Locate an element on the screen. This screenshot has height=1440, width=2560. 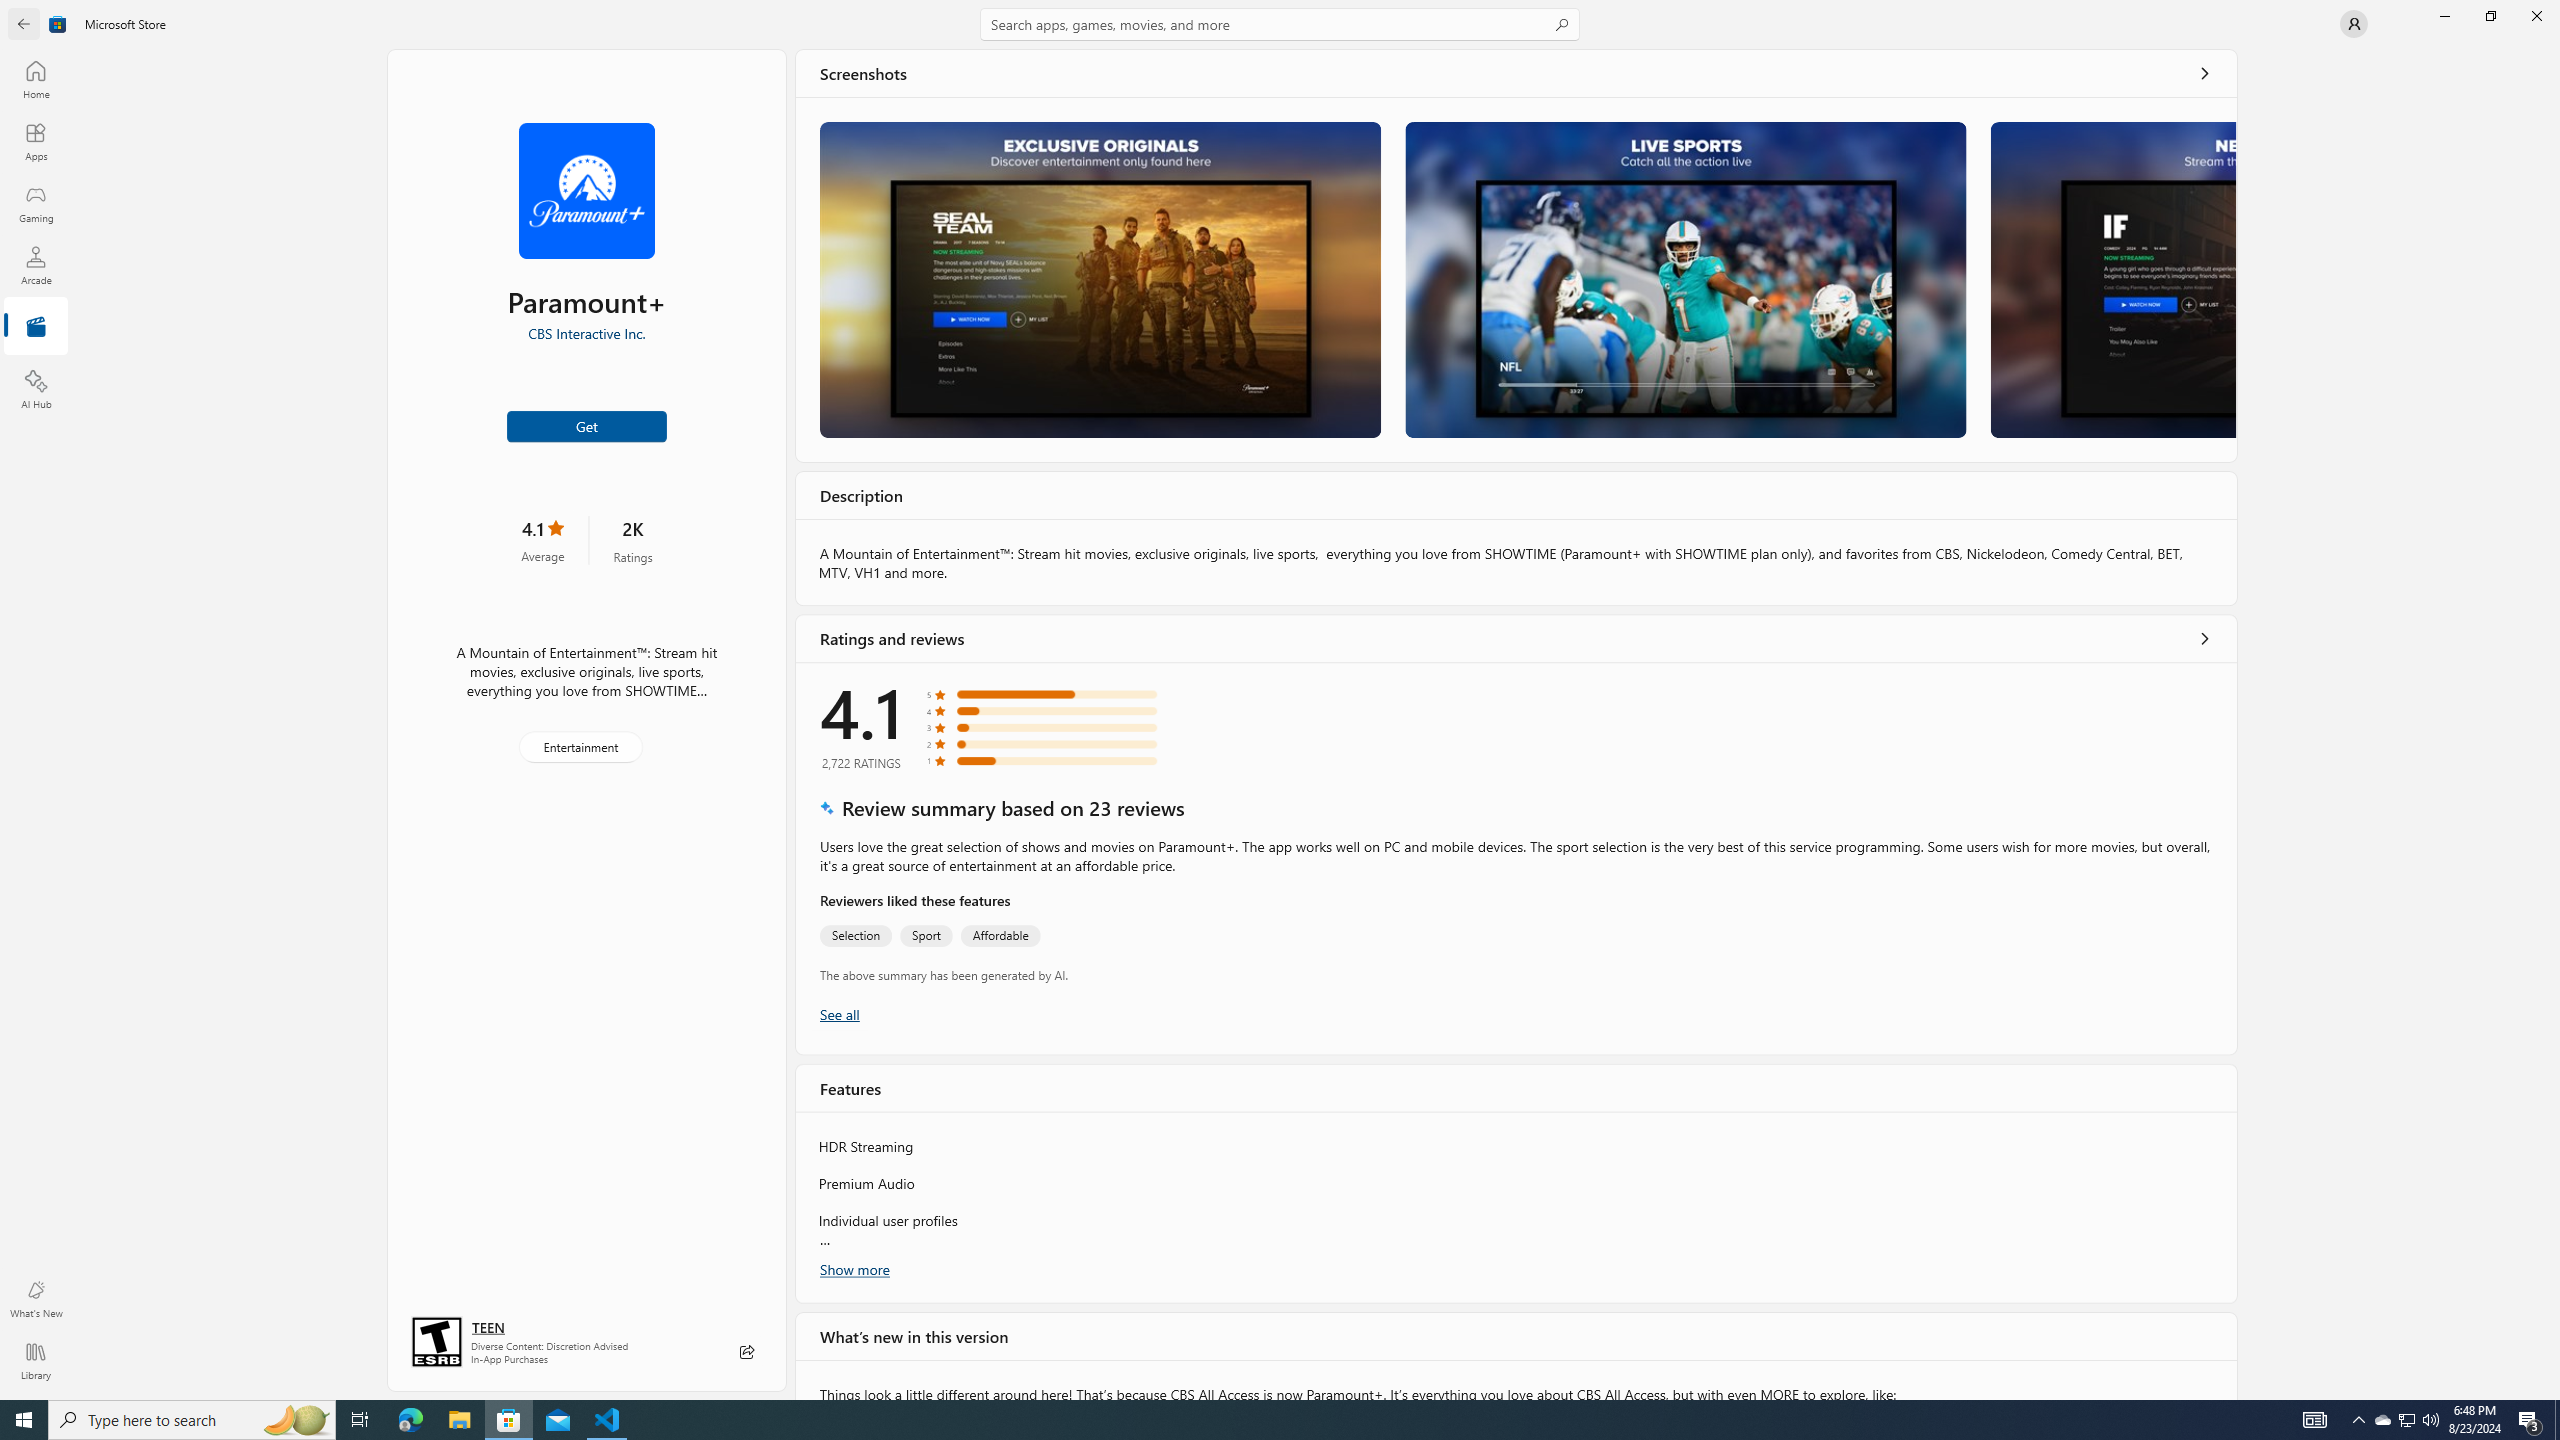
Search is located at coordinates (1280, 24).